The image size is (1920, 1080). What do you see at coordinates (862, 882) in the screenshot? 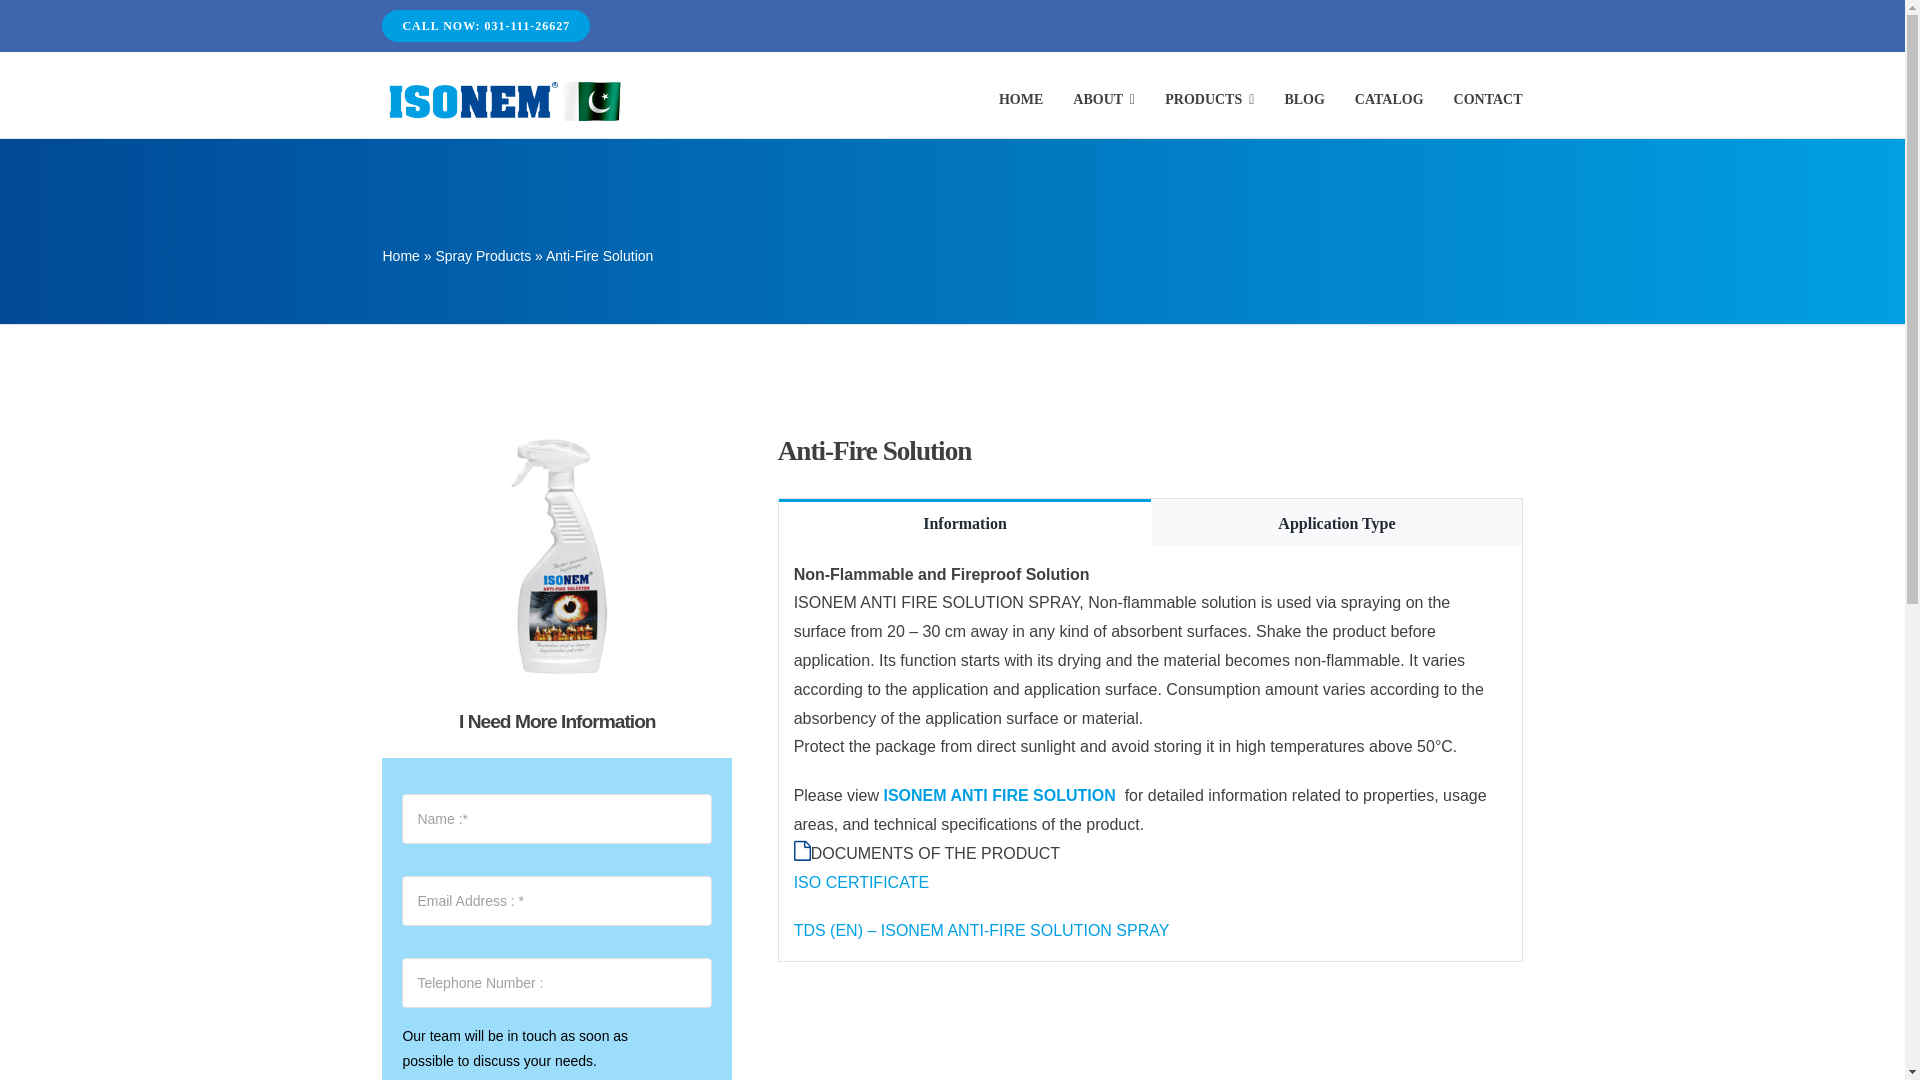
I see `ISO CERTIFICATE` at bounding box center [862, 882].